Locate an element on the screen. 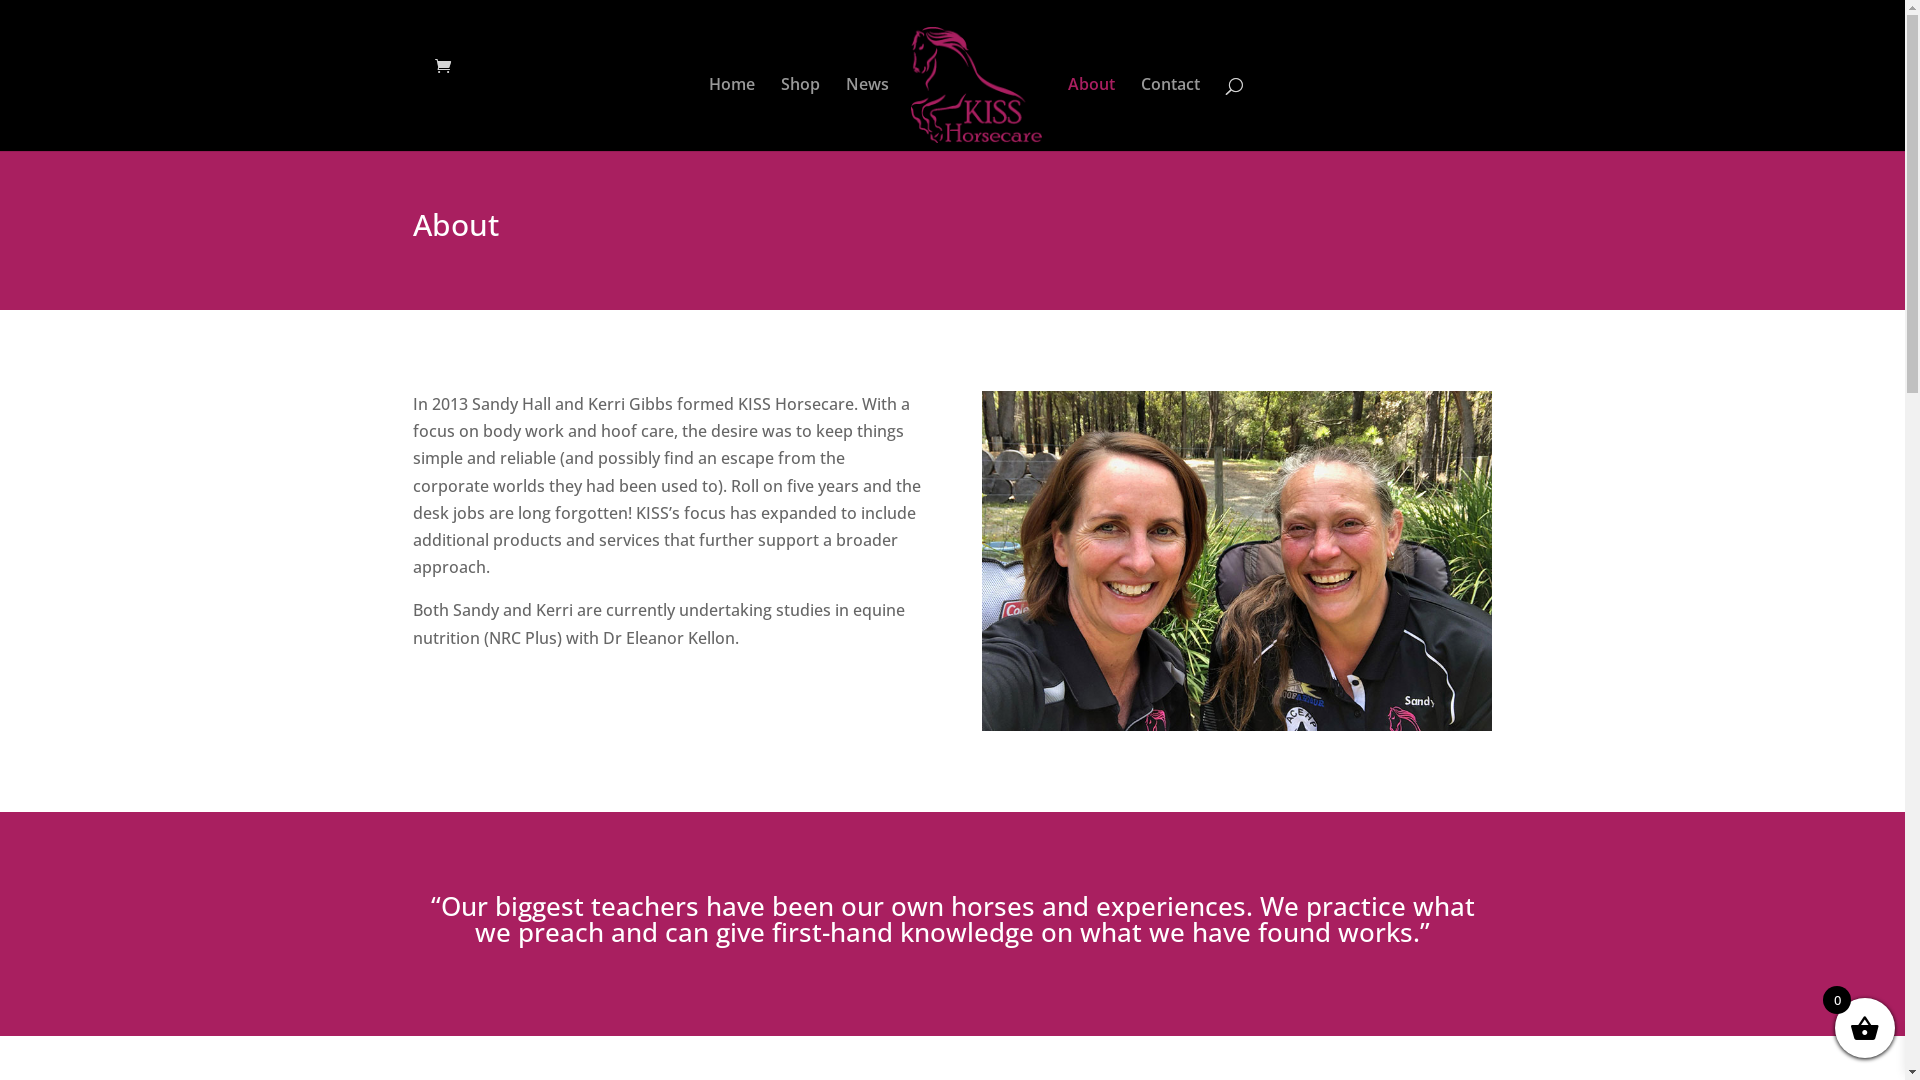 The image size is (1920, 1080). News is located at coordinates (868, 114).